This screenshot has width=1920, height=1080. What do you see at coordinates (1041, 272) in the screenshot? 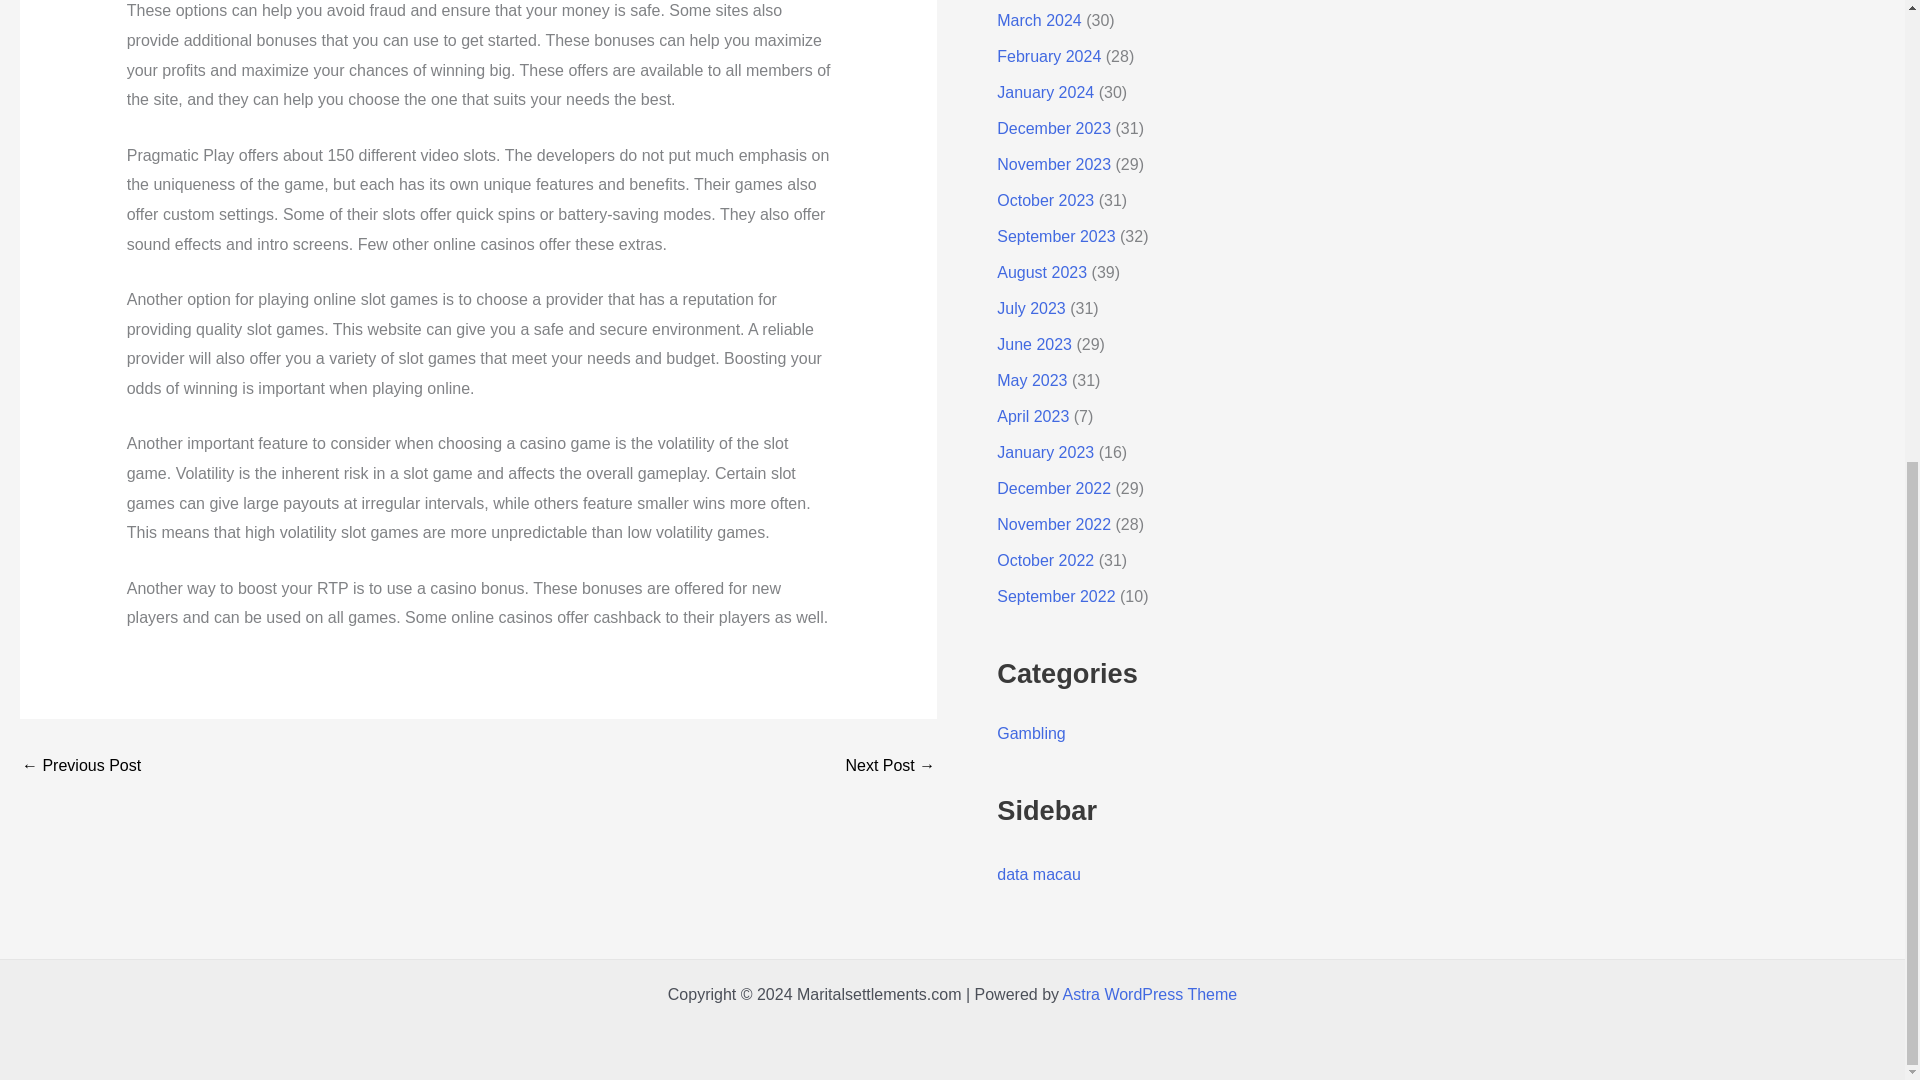
I see `August 2023` at bounding box center [1041, 272].